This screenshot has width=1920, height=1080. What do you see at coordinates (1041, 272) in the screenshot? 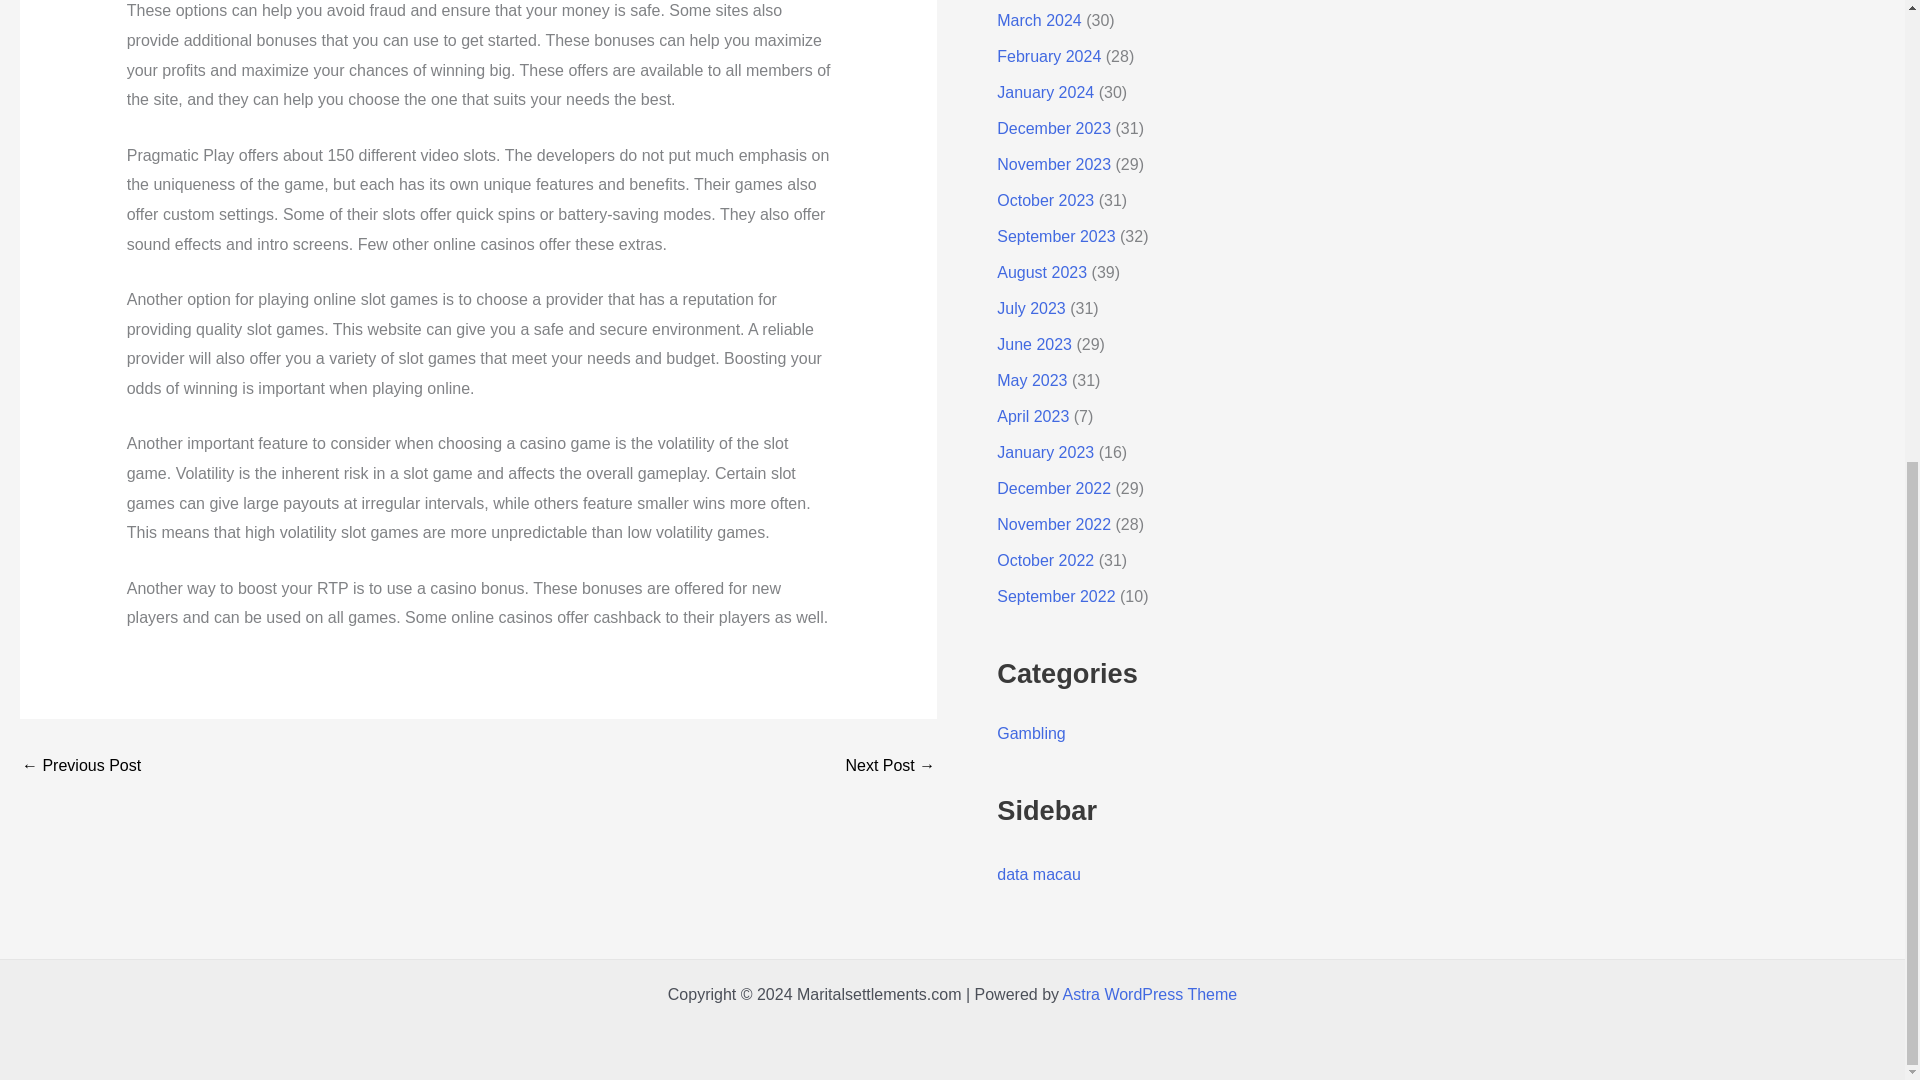
I see `August 2023` at bounding box center [1041, 272].